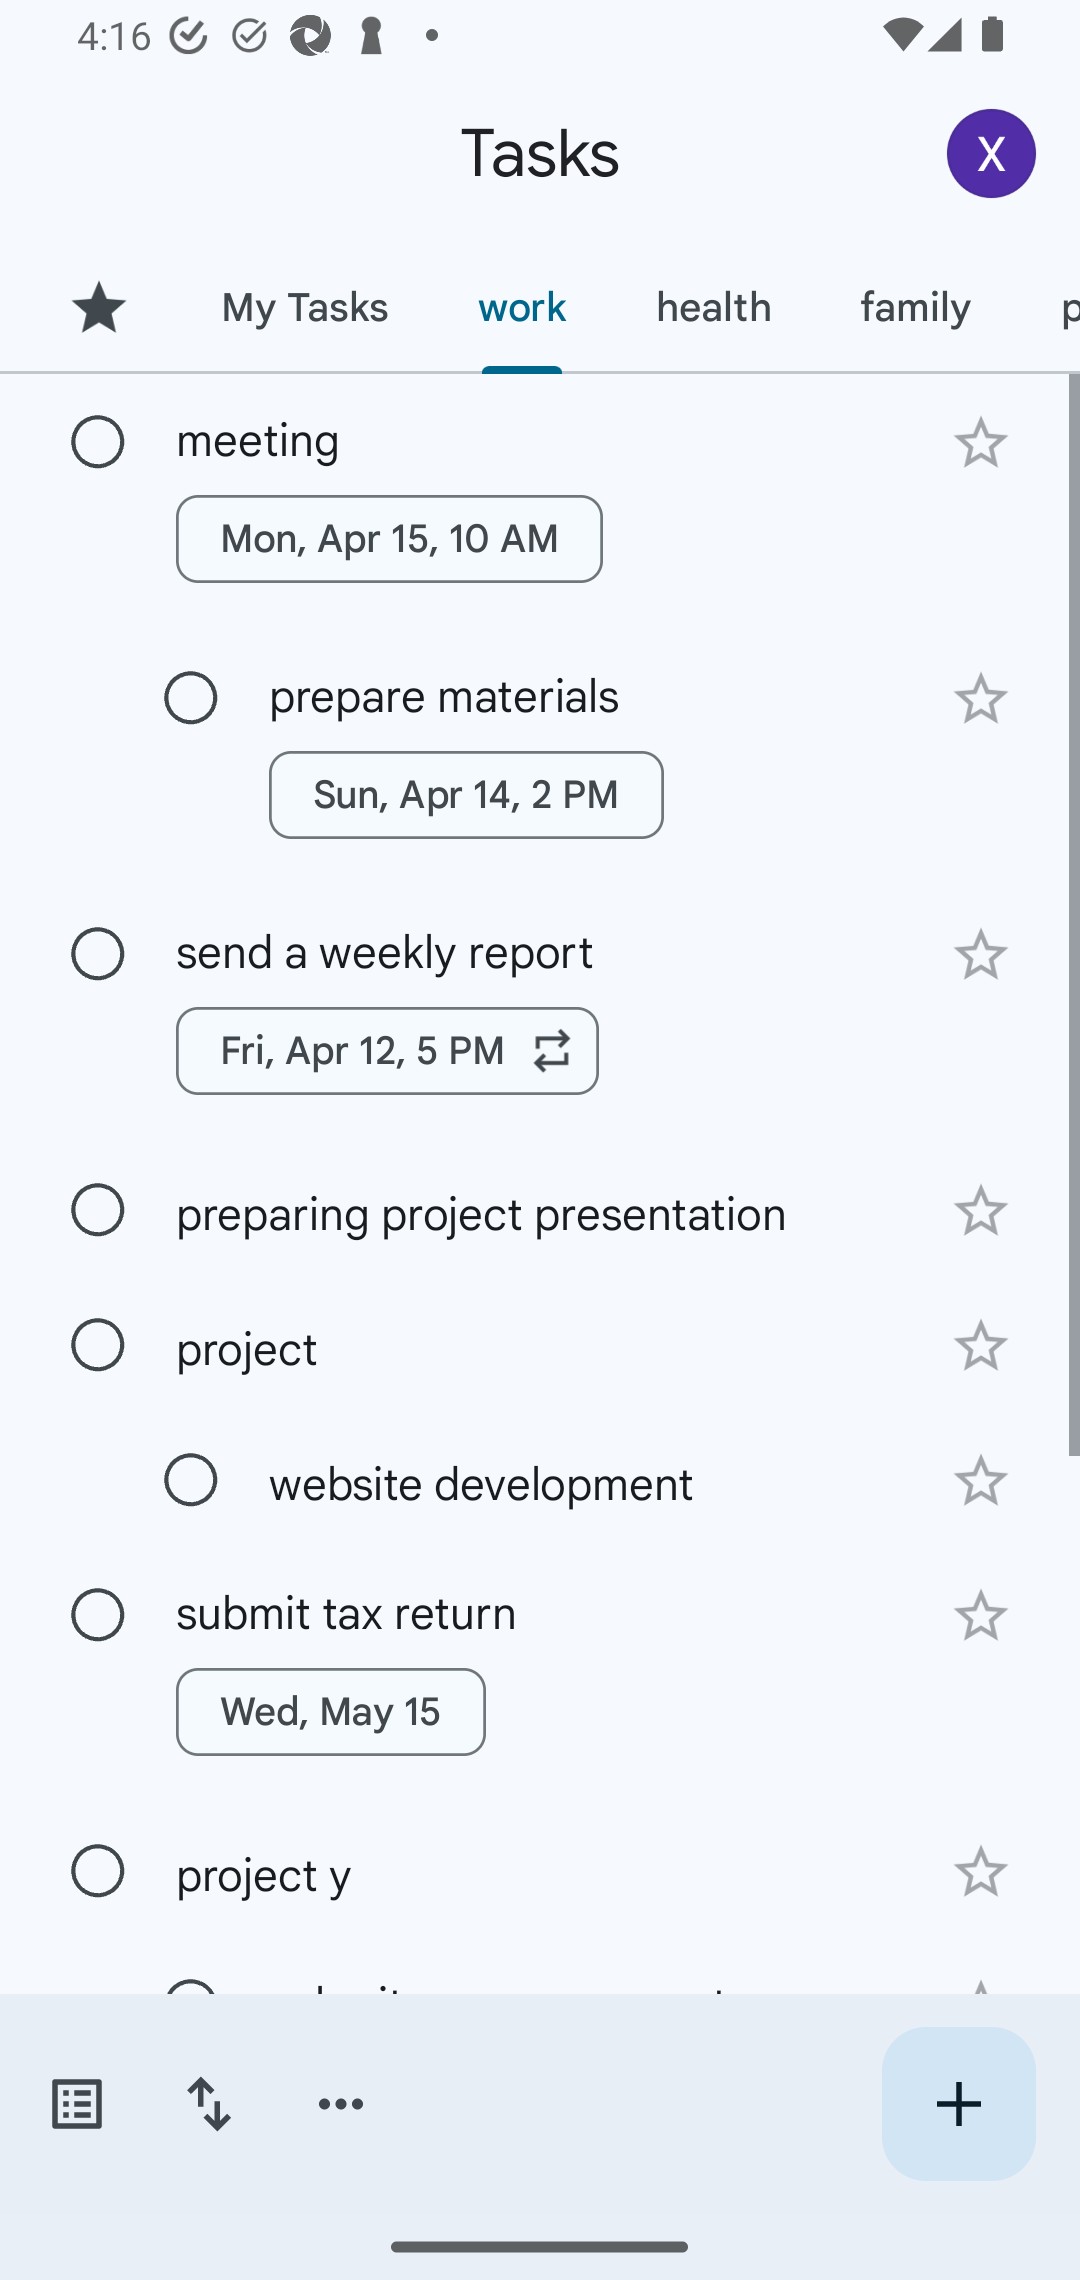 The width and height of the screenshot is (1080, 2280). Describe the element at coordinates (98, 443) in the screenshot. I see `Mark as complete` at that location.